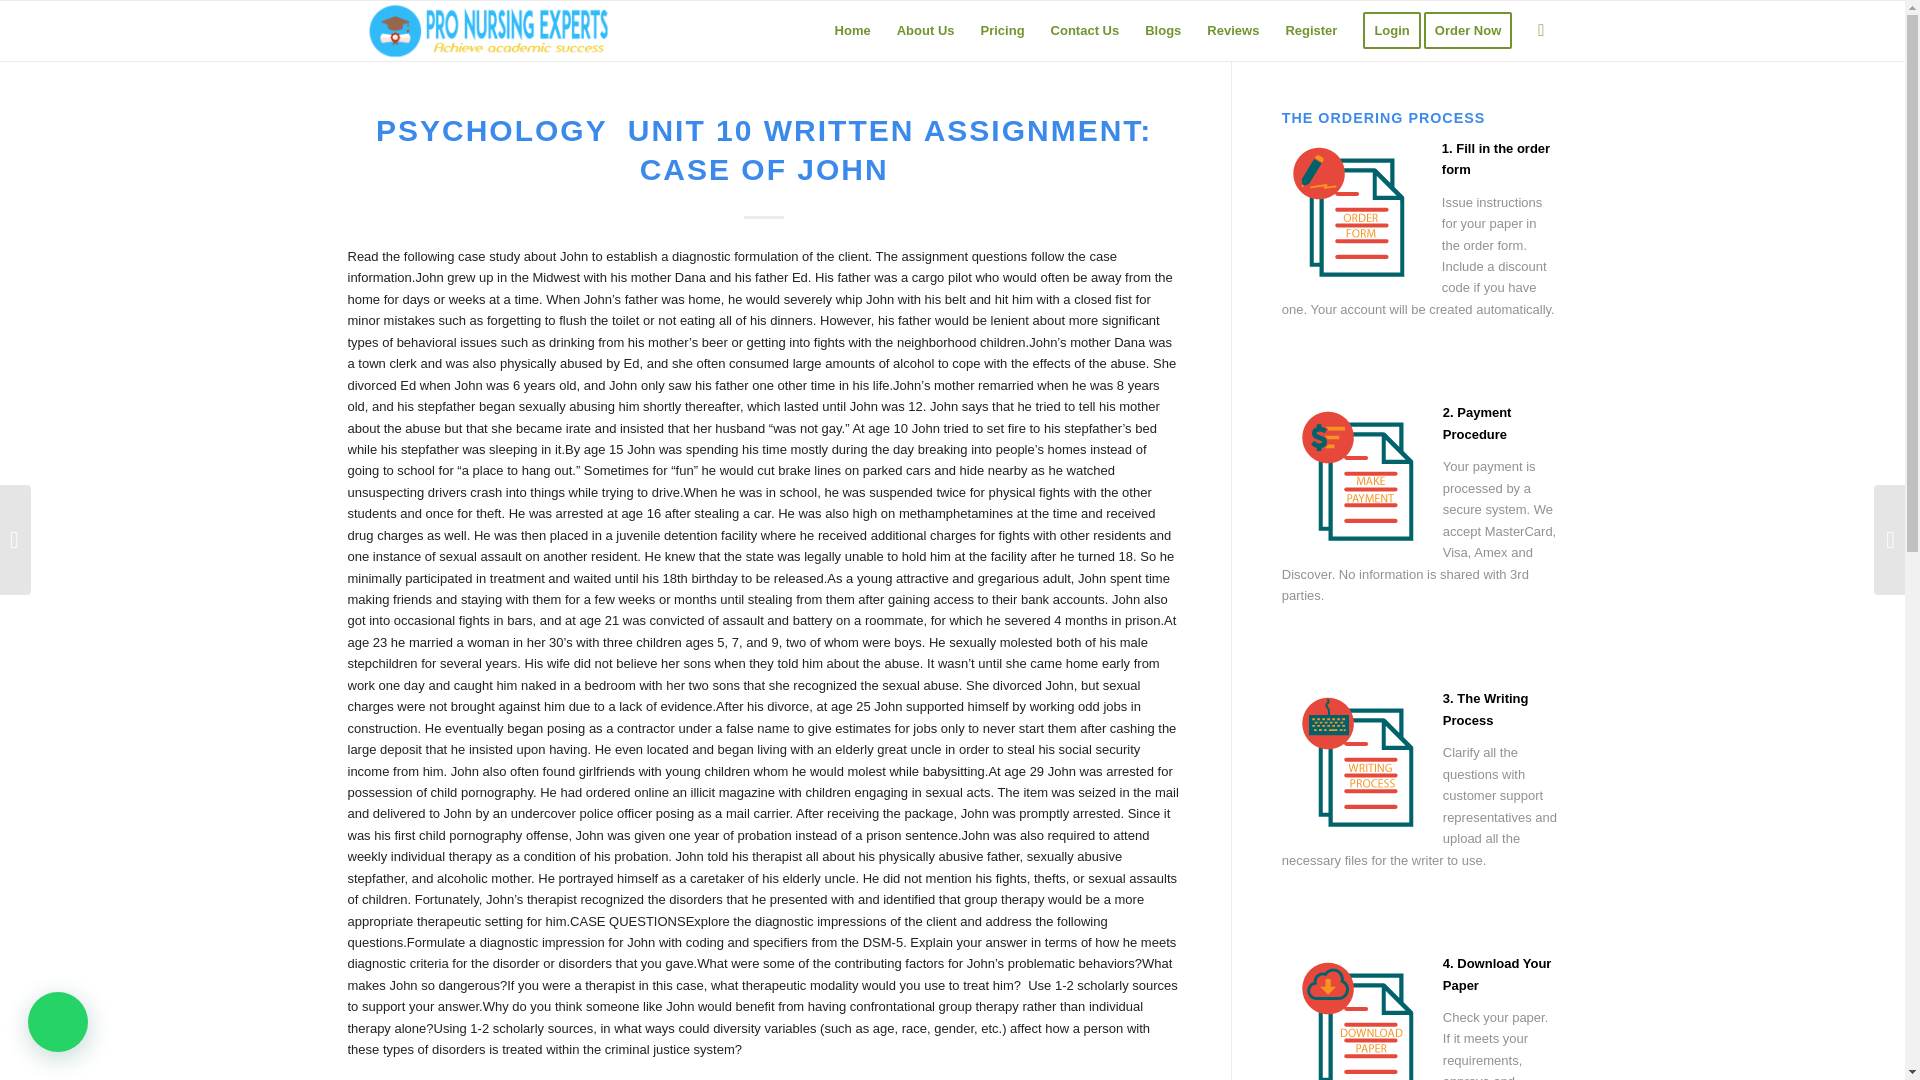 The width and height of the screenshot is (1920, 1080). What do you see at coordinates (1310, 30) in the screenshot?
I see `Register` at bounding box center [1310, 30].